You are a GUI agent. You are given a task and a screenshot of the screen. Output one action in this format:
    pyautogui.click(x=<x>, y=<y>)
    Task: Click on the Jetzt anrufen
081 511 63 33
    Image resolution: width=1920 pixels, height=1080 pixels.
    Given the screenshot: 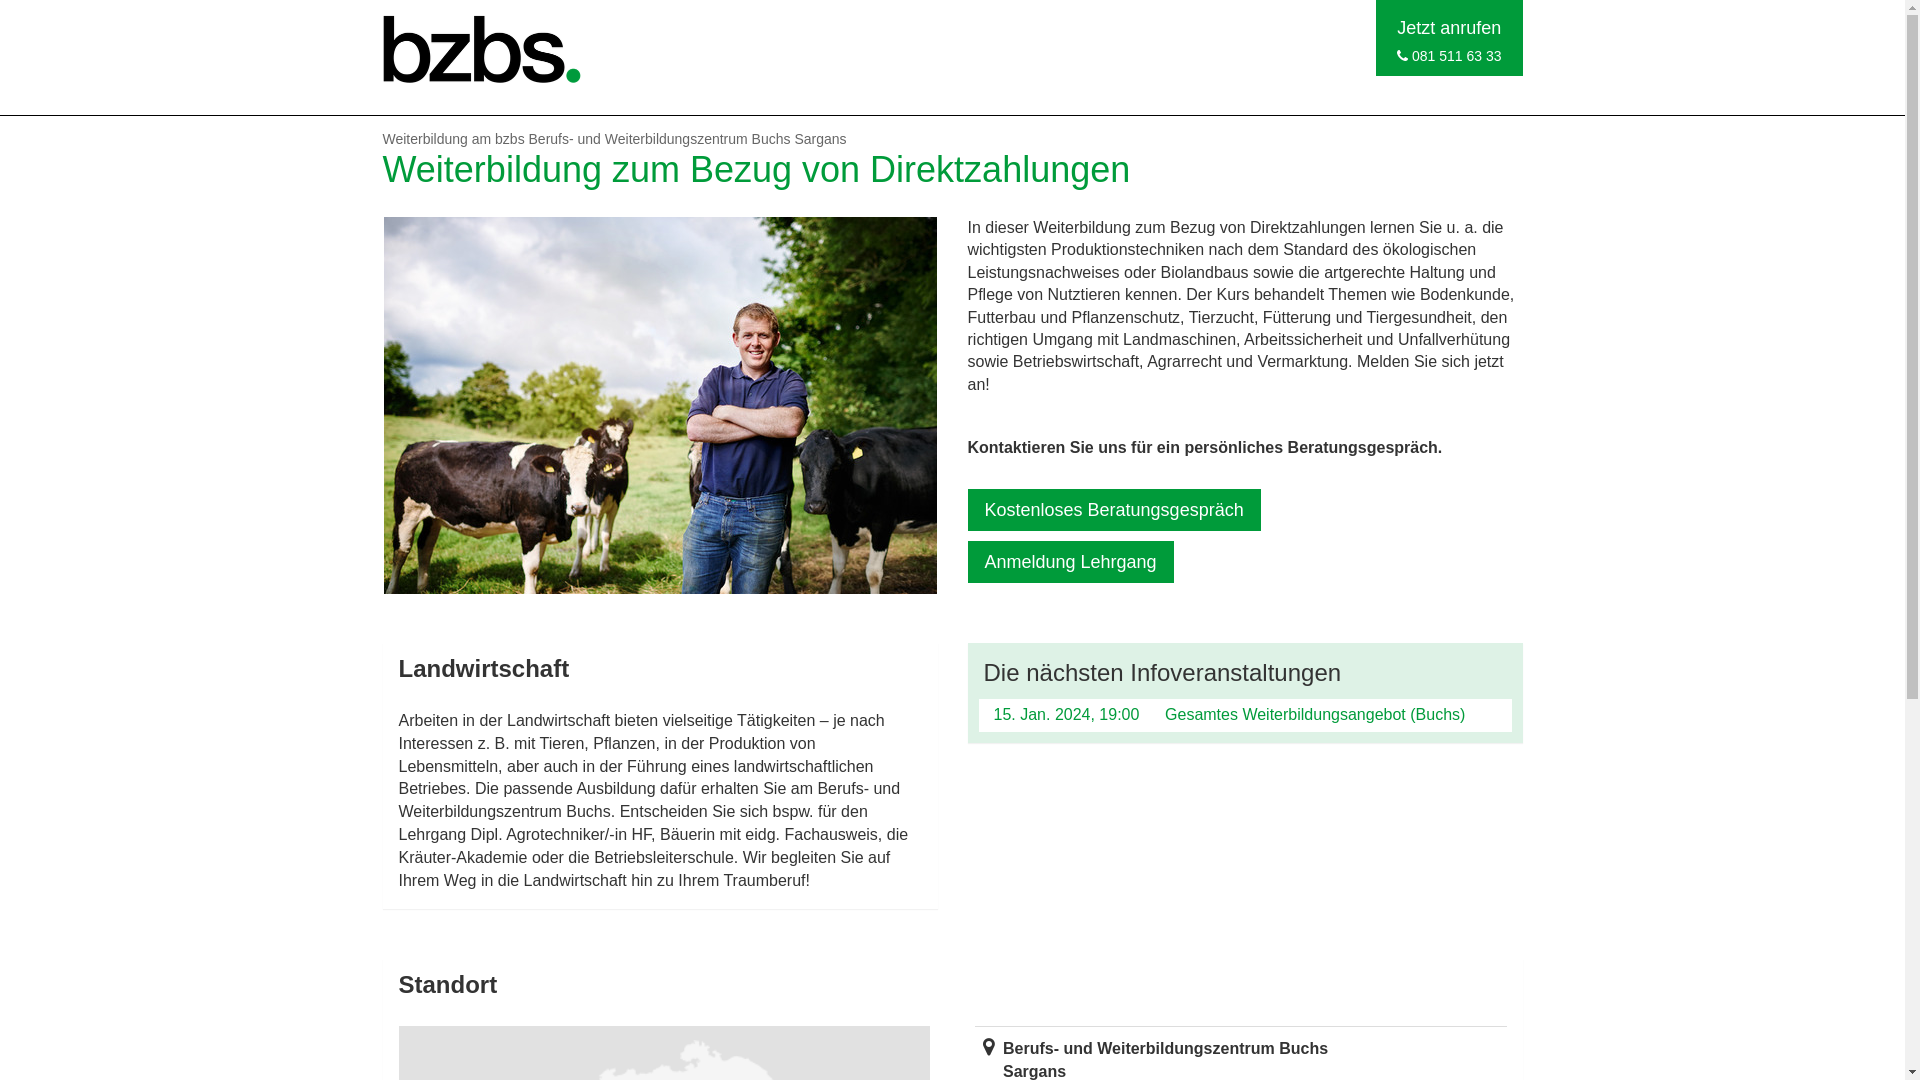 What is the action you would take?
    pyautogui.click(x=1449, y=38)
    